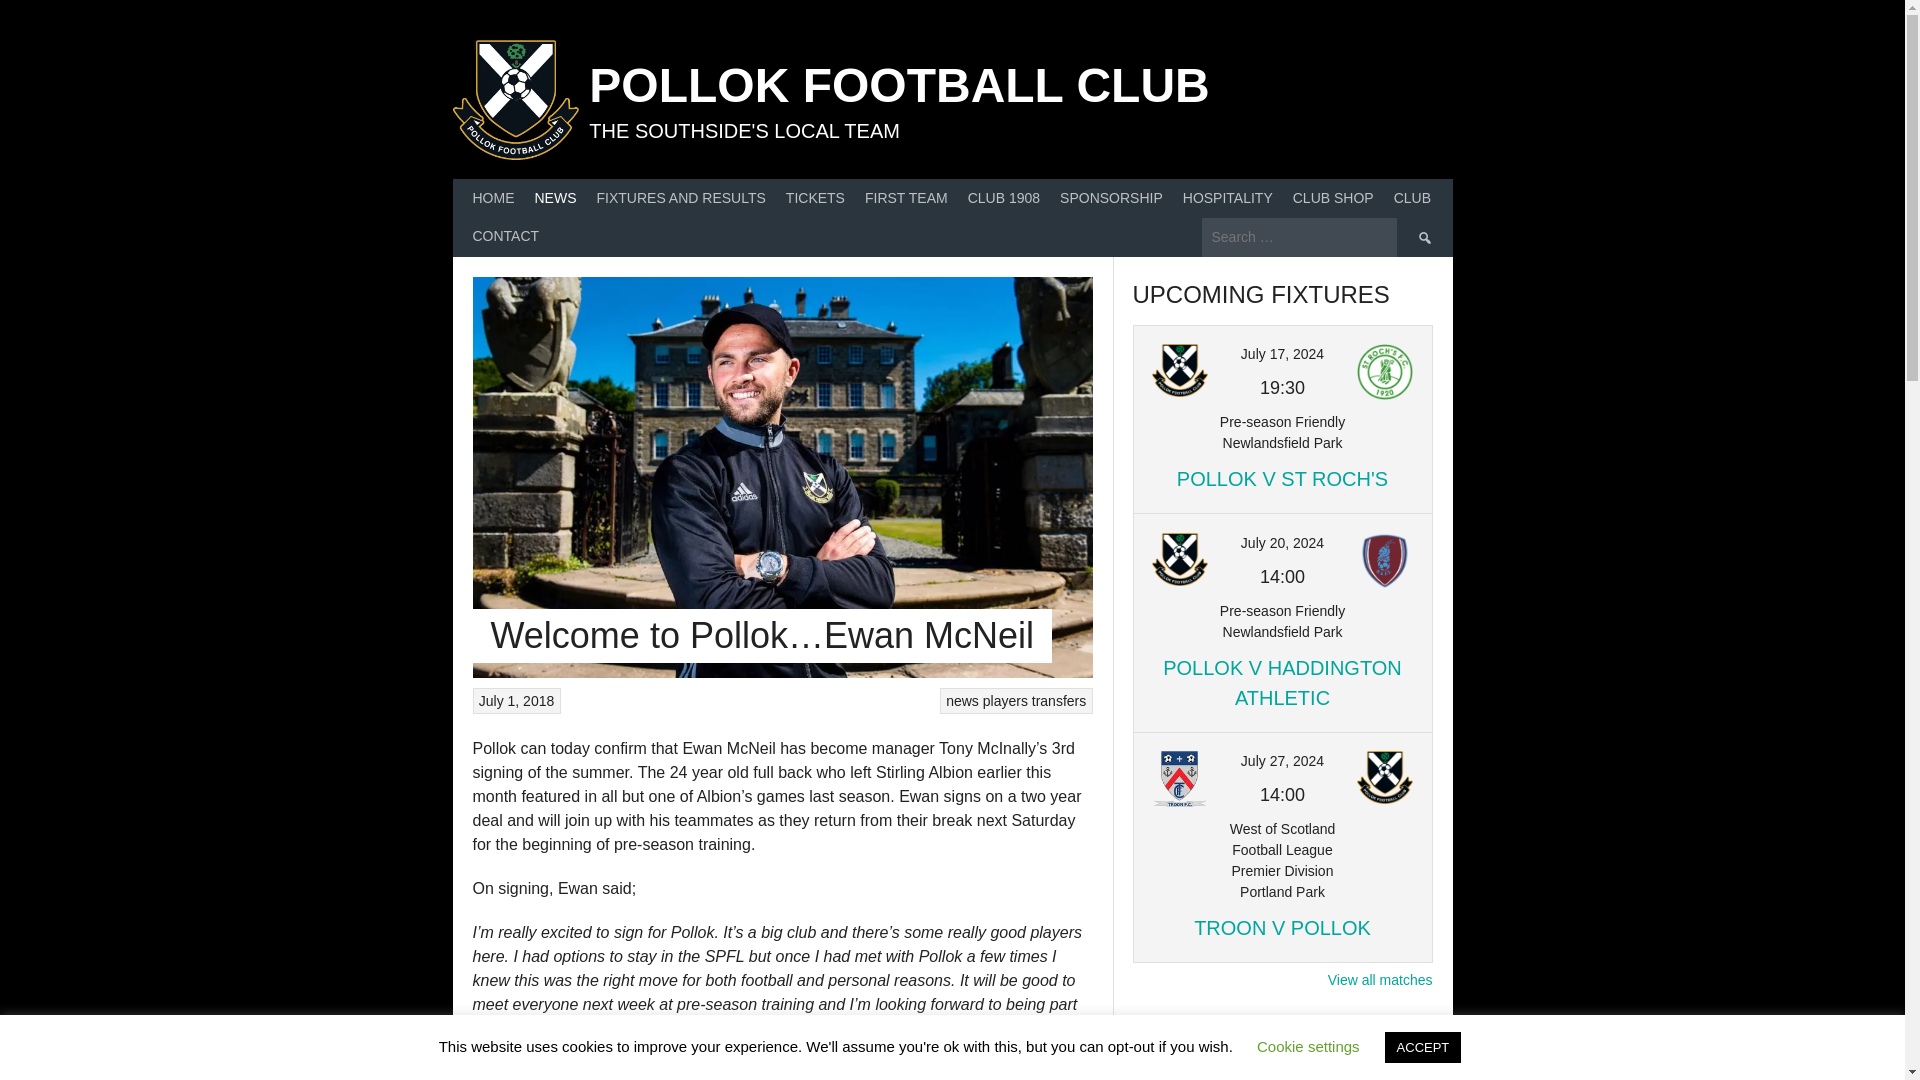 The width and height of the screenshot is (1920, 1080). What do you see at coordinates (1059, 700) in the screenshot?
I see `transfers` at bounding box center [1059, 700].